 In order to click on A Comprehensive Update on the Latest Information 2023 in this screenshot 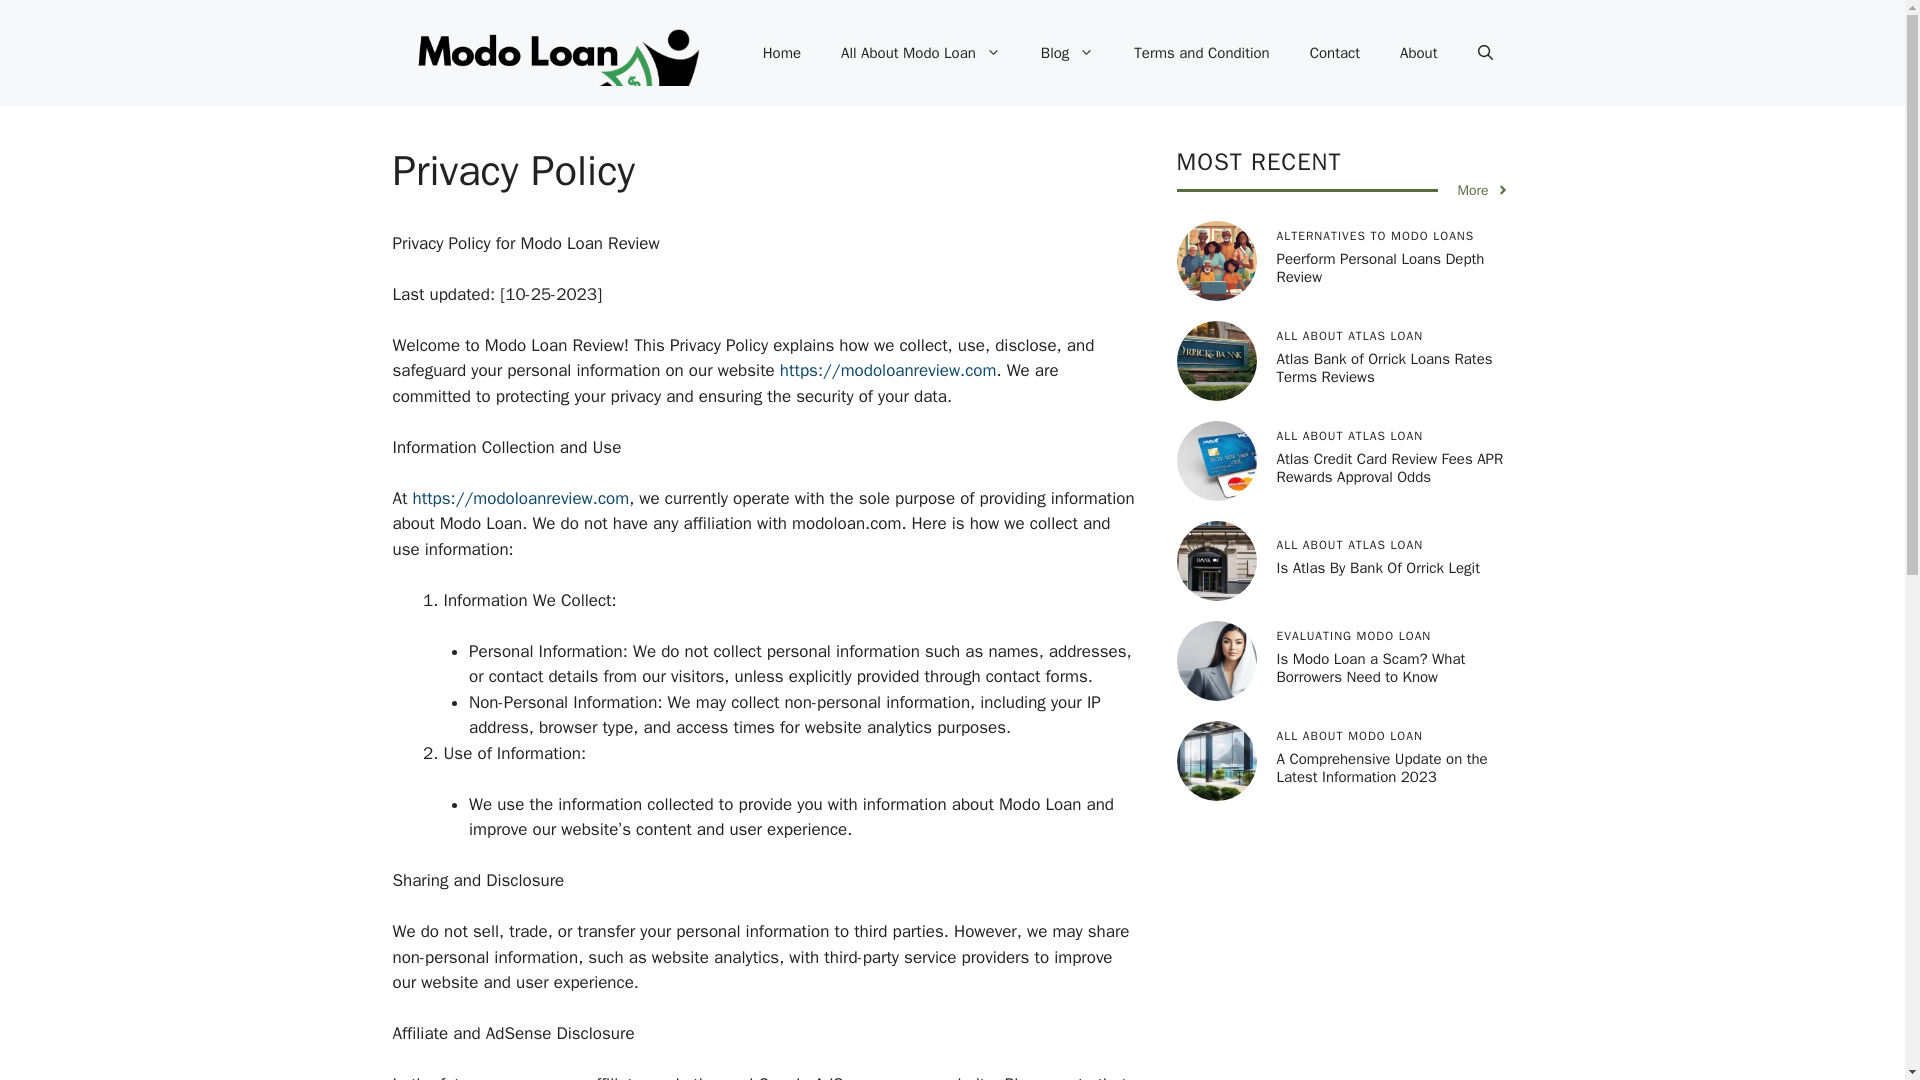, I will do `click(1381, 768)`.